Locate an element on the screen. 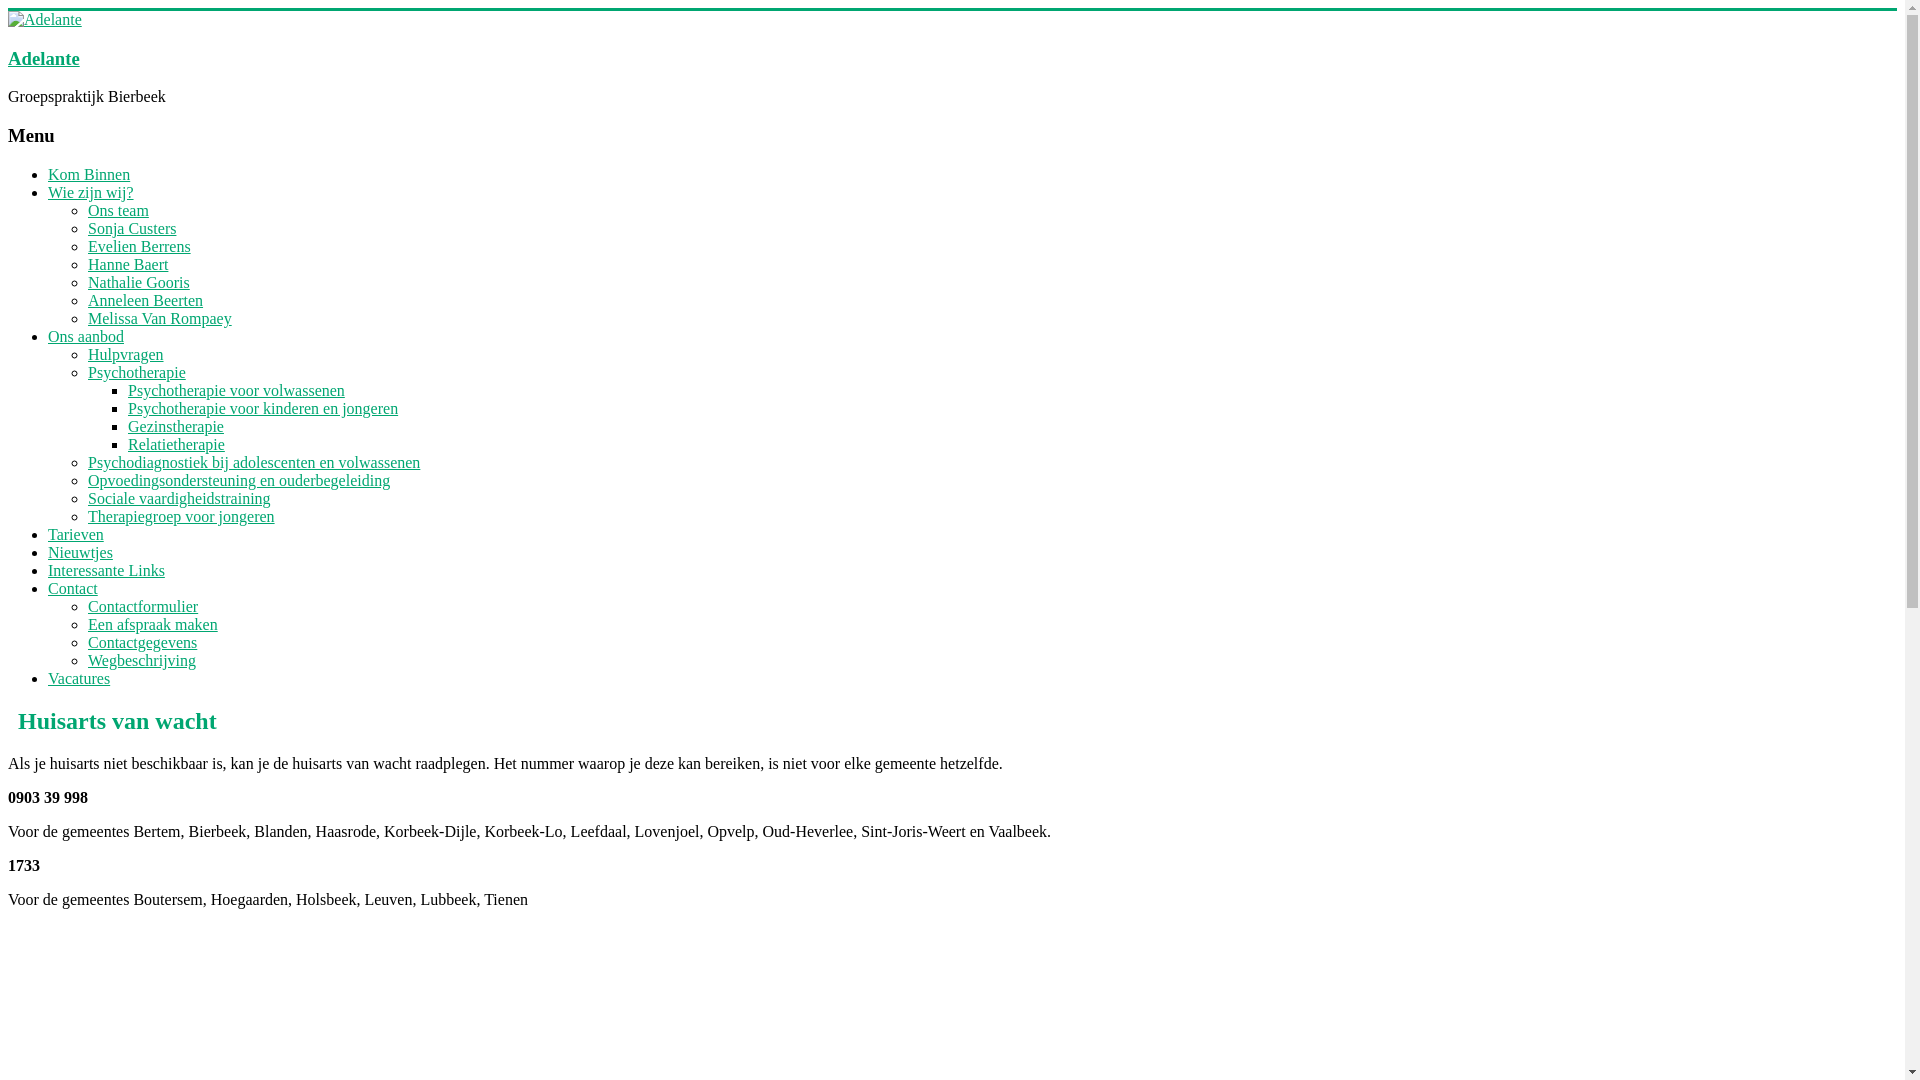 The image size is (1920, 1080). Psychotherapie is located at coordinates (137, 372).